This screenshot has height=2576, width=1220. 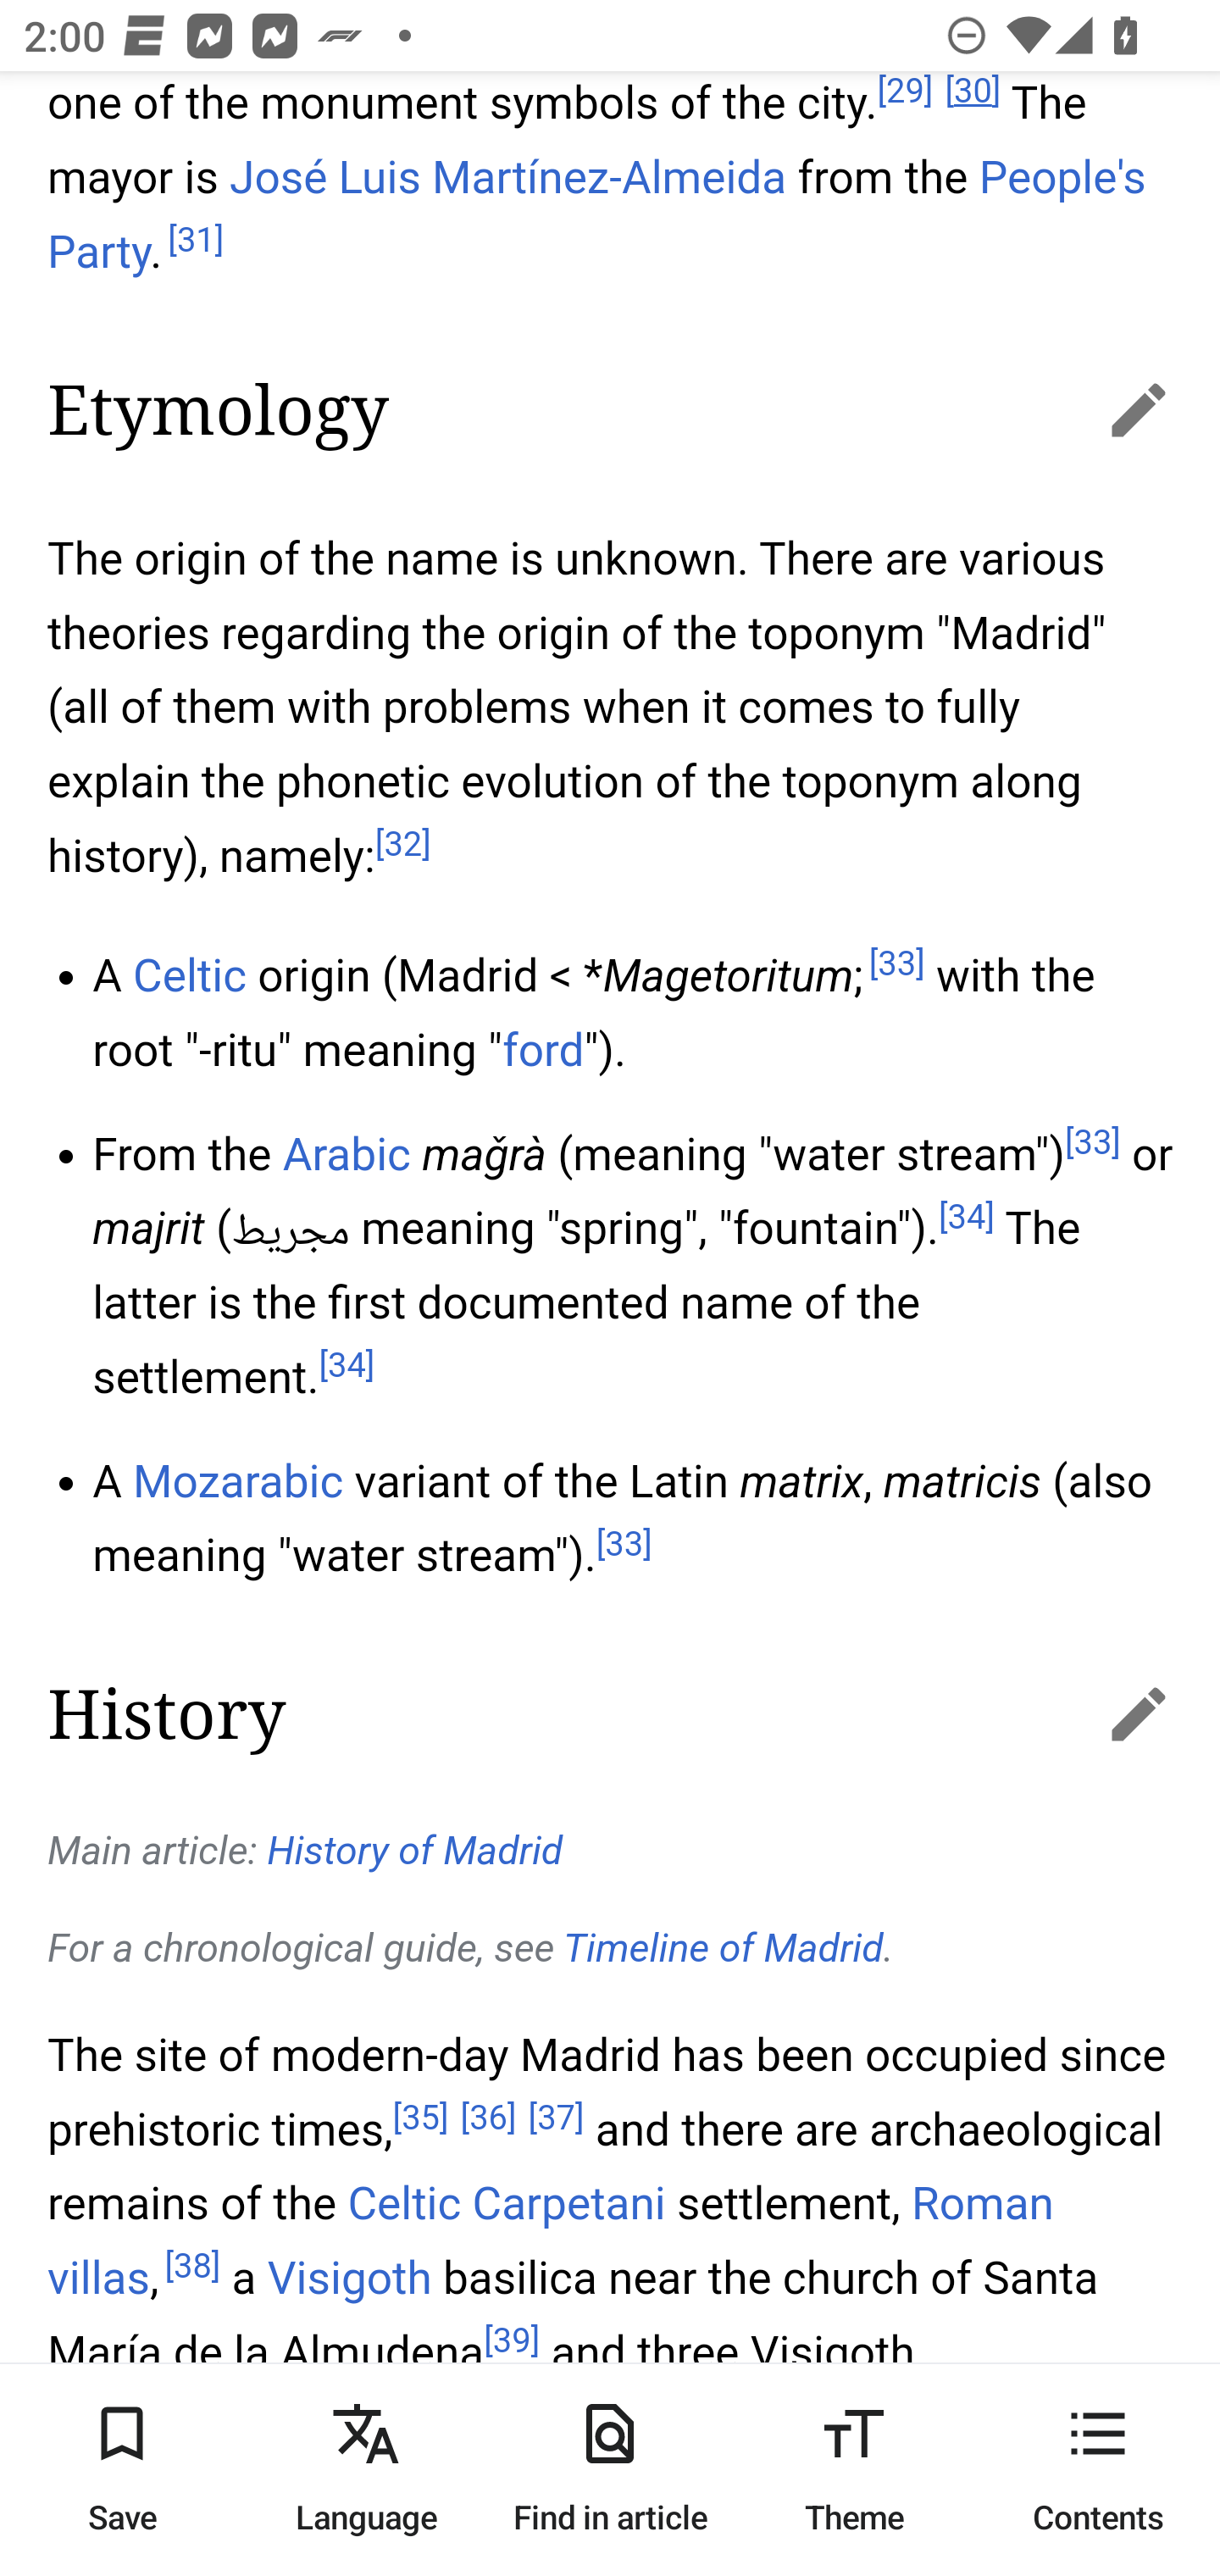 What do you see at coordinates (854, 2469) in the screenshot?
I see `Theme` at bounding box center [854, 2469].